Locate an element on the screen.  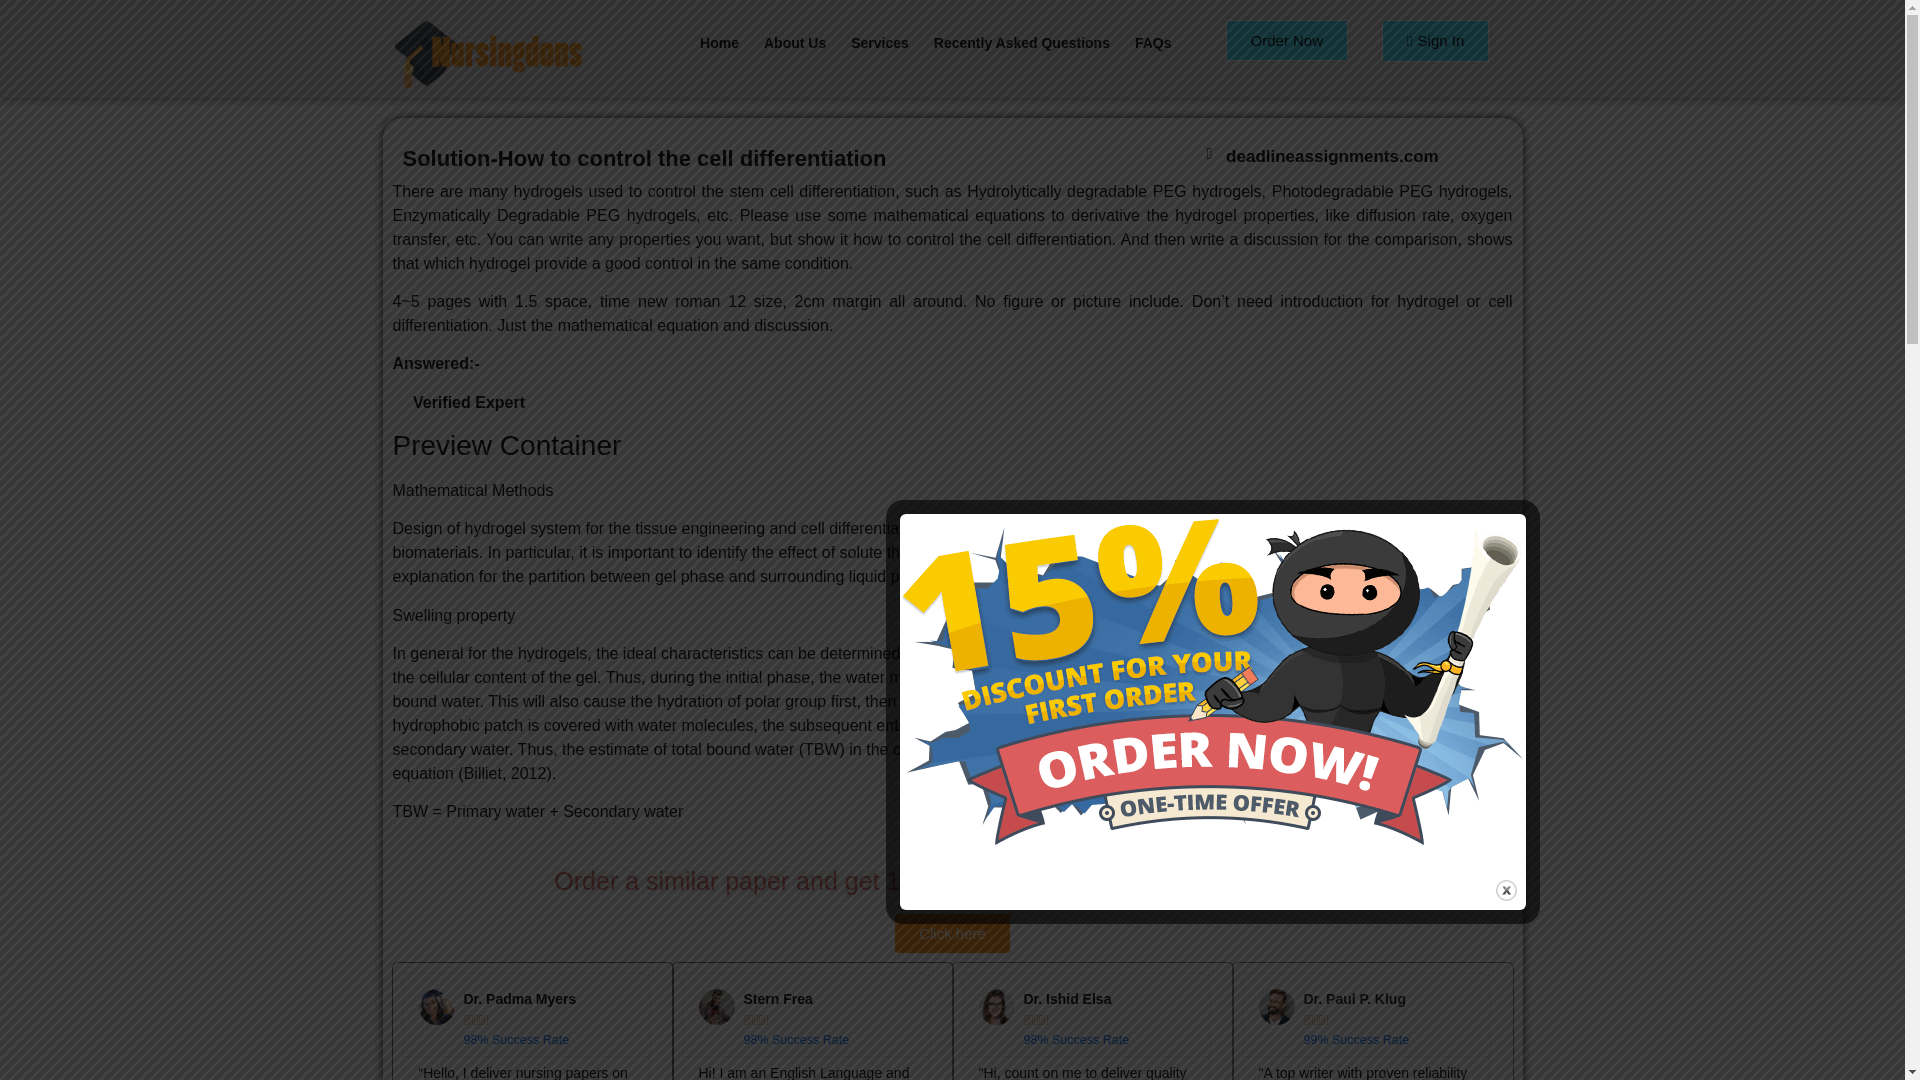
Click here is located at coordinates (952, 932).